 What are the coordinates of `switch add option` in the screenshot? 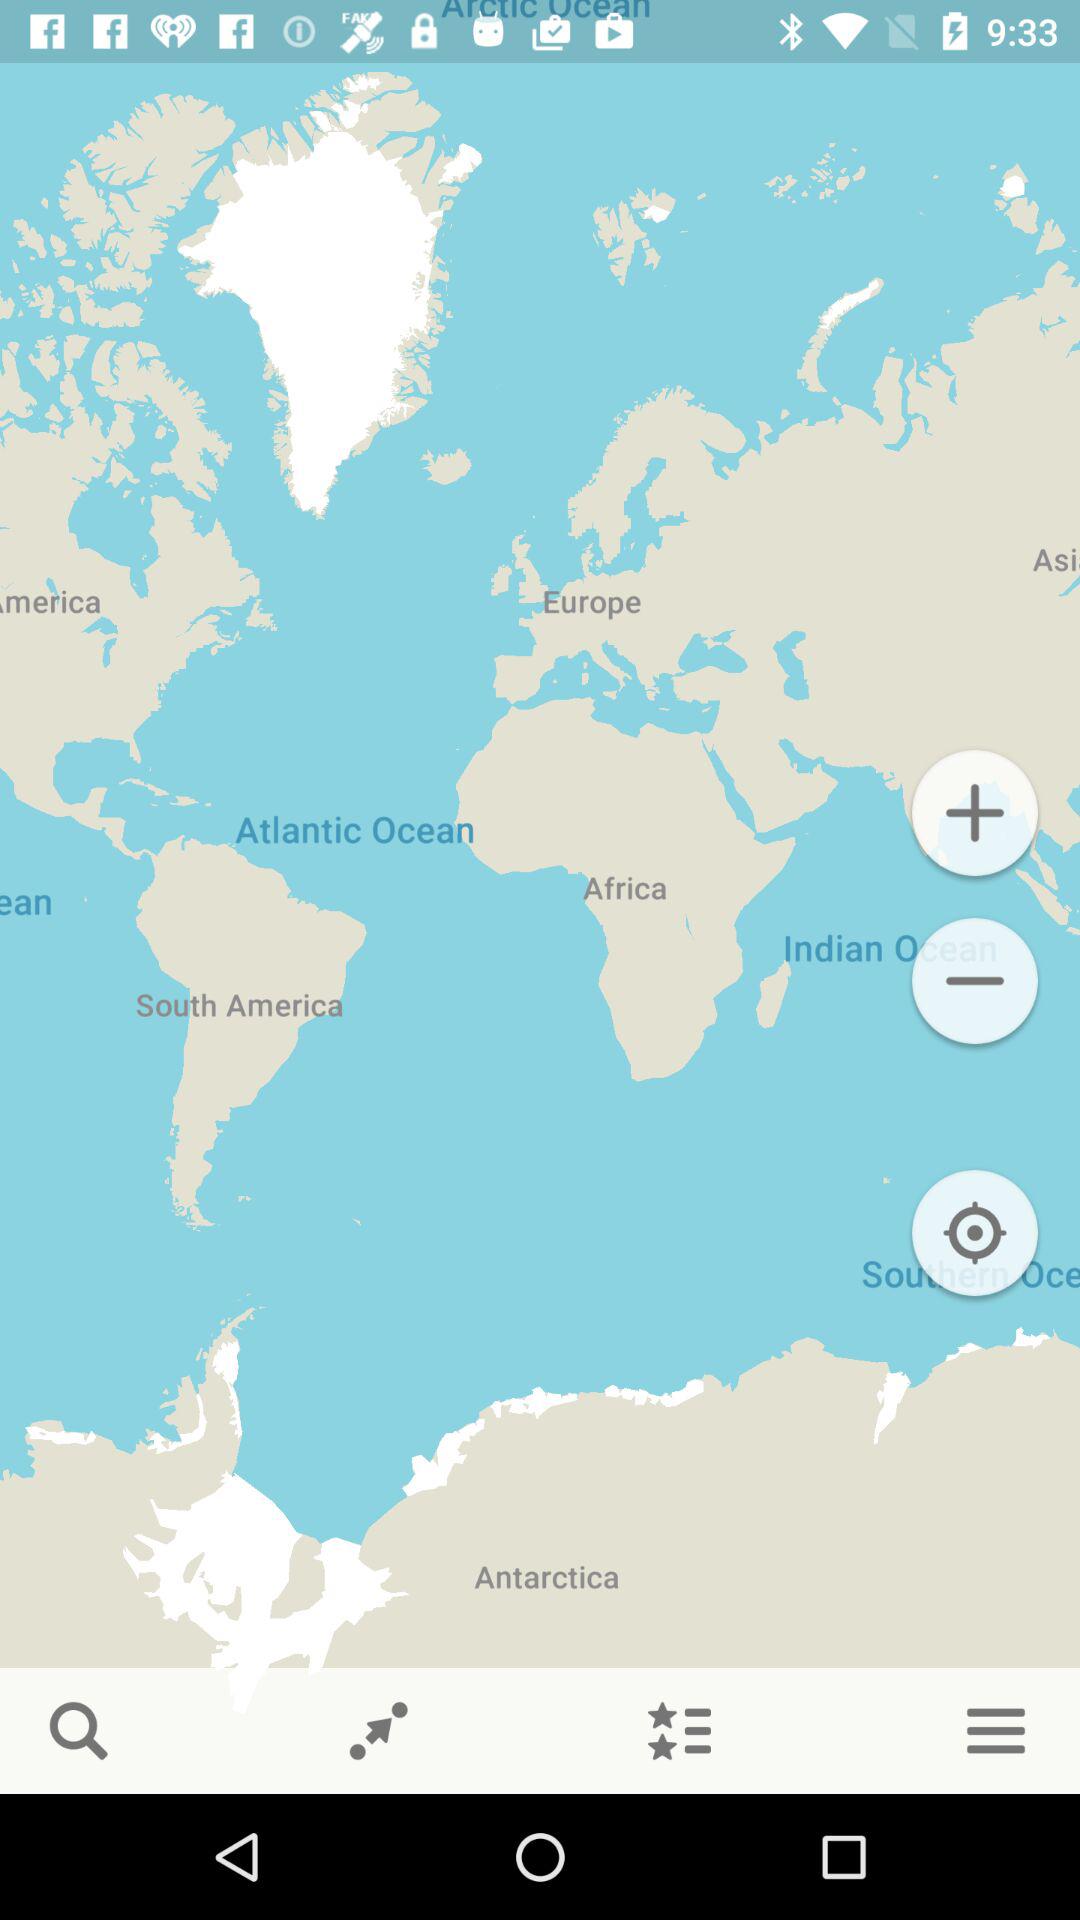 It's located at (975, 813).